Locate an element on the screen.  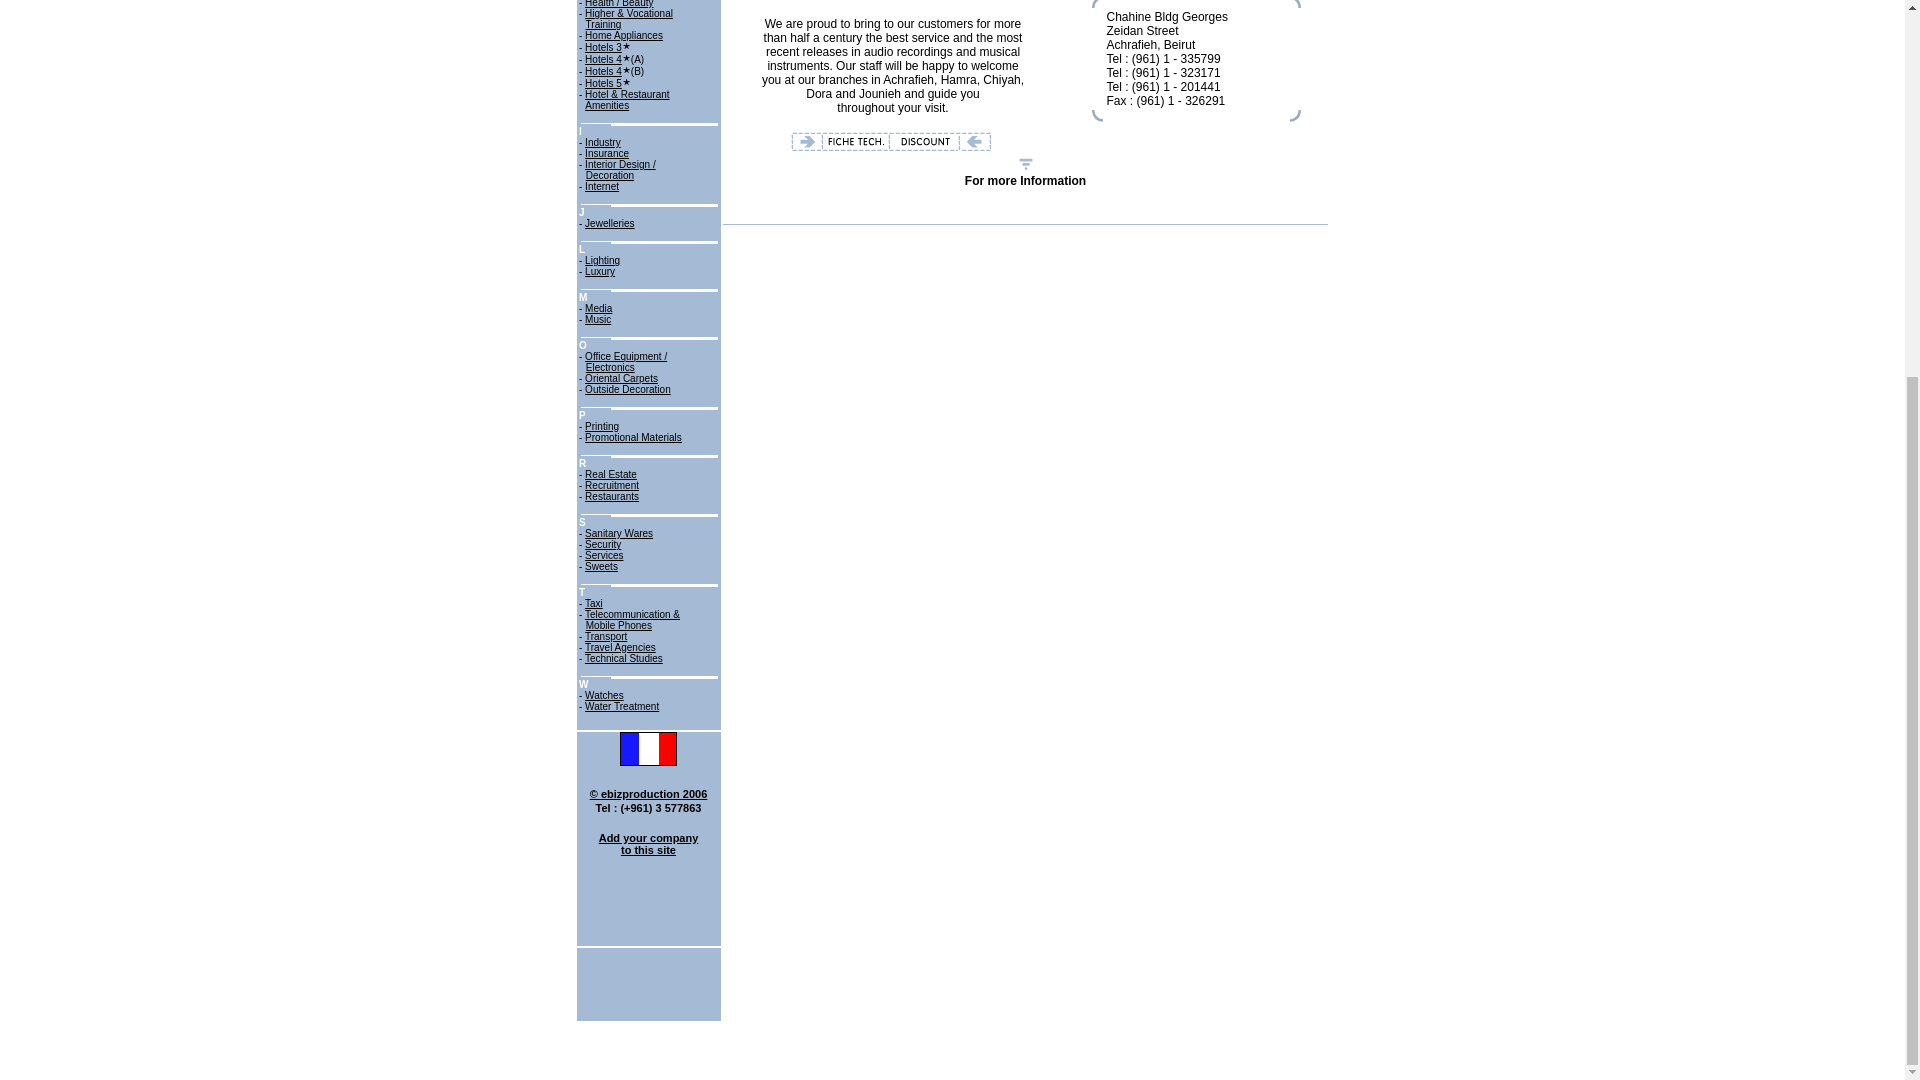
Hotels 3 is located at coordinates (604, 47).